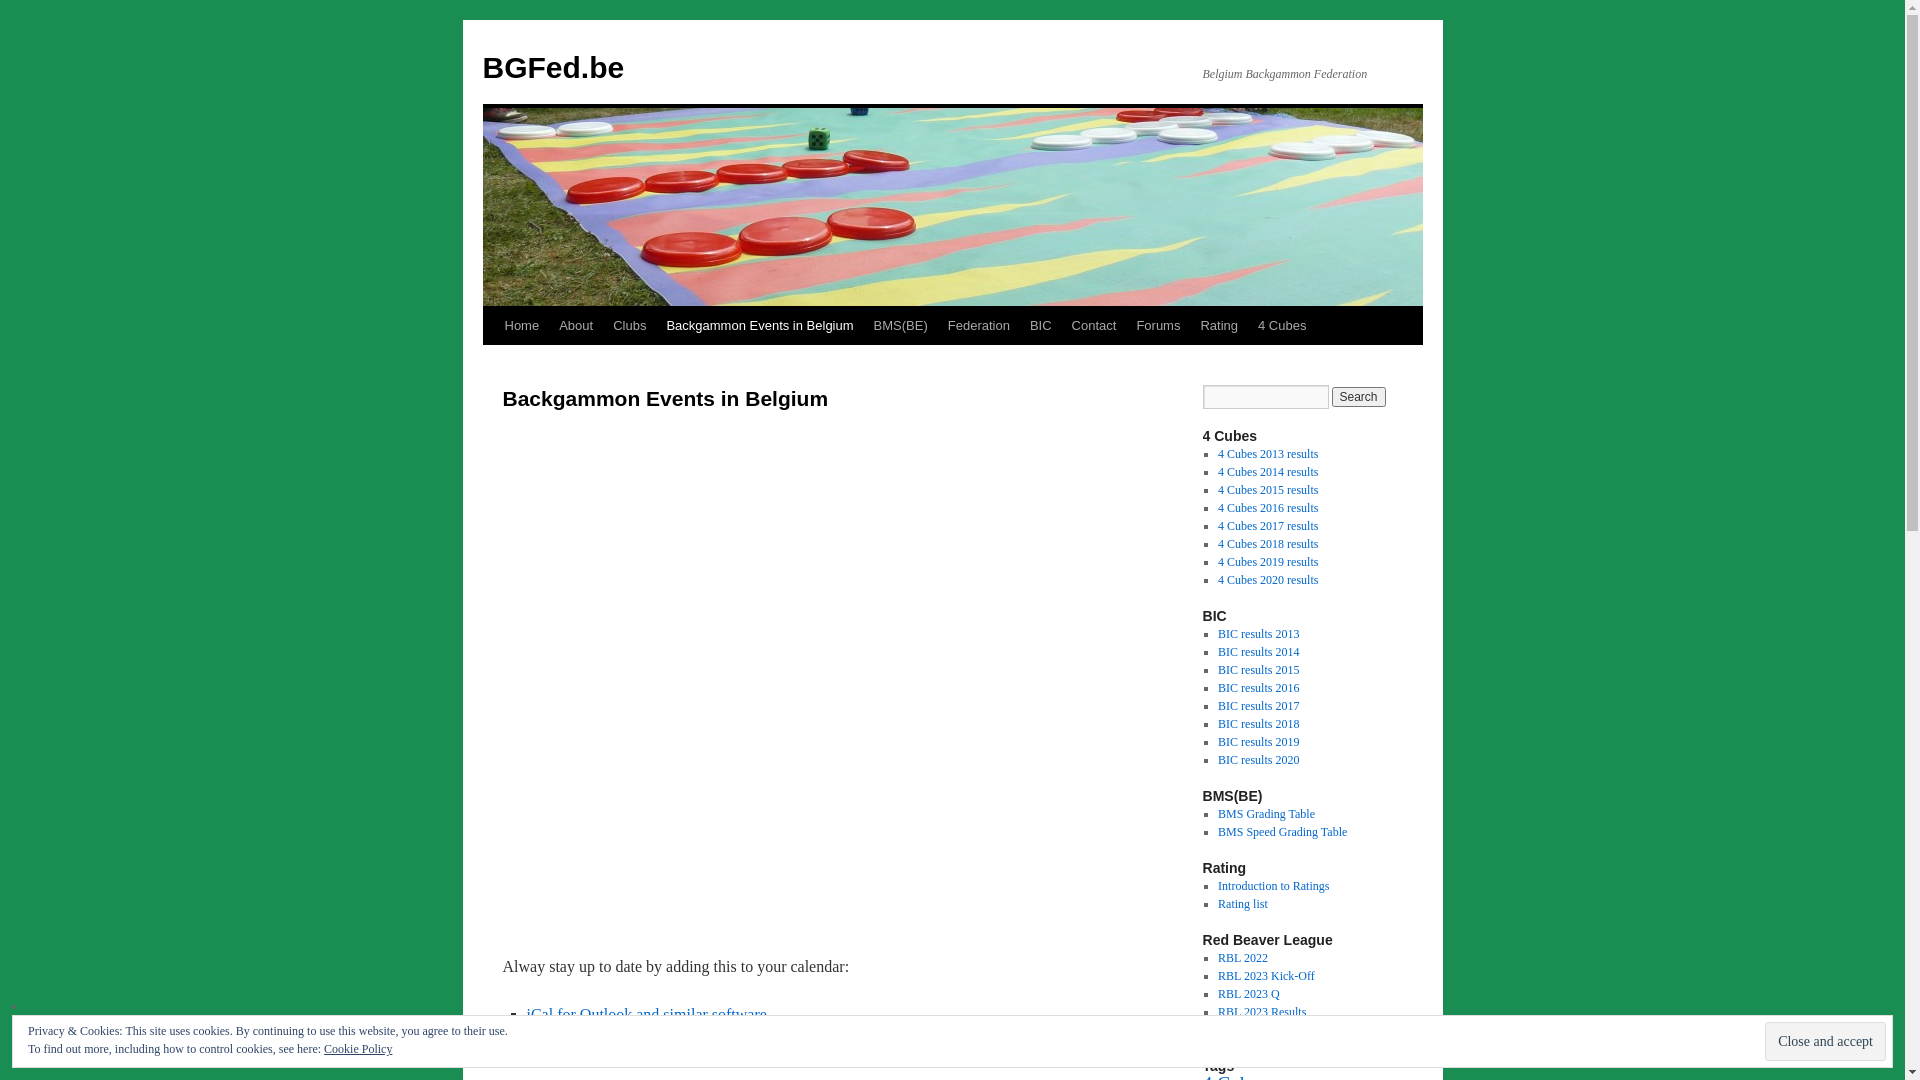 The width and height of the screenshot is (1920, 1080). I want to click on BIC results 2020, so click(1258, 760).